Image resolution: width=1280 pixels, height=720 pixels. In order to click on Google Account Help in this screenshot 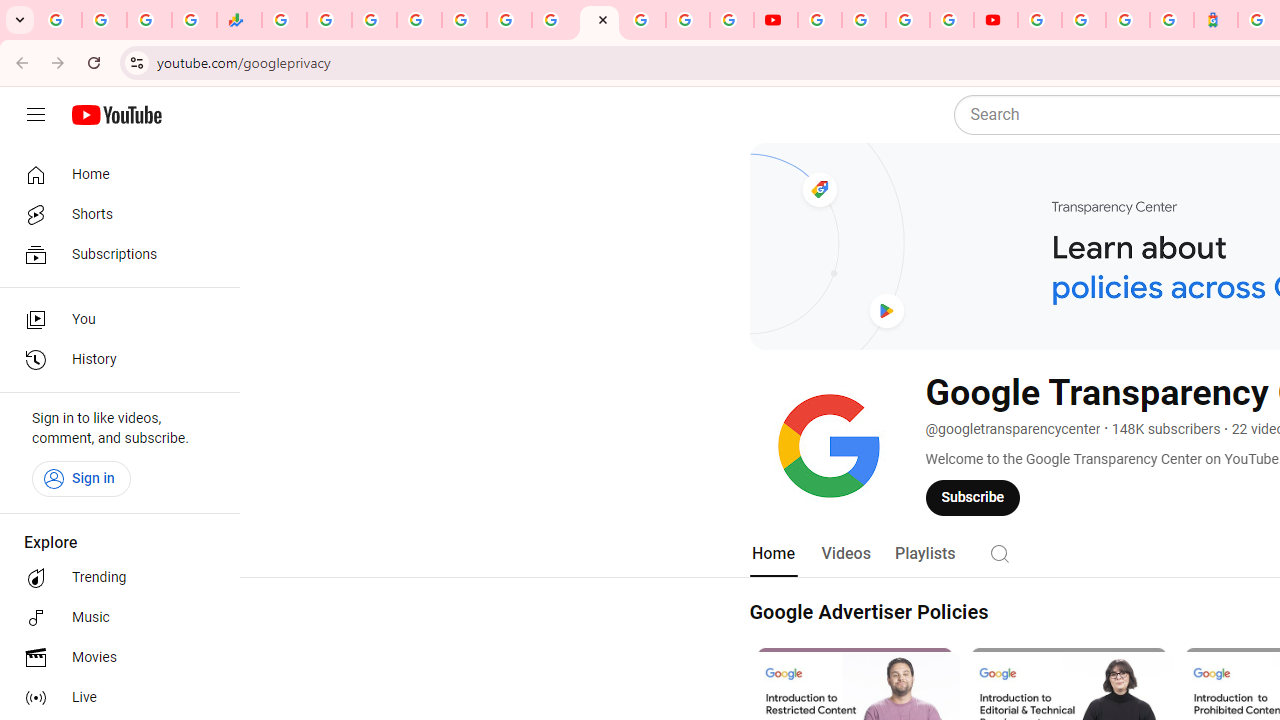, I will do `click(864, 20)`.